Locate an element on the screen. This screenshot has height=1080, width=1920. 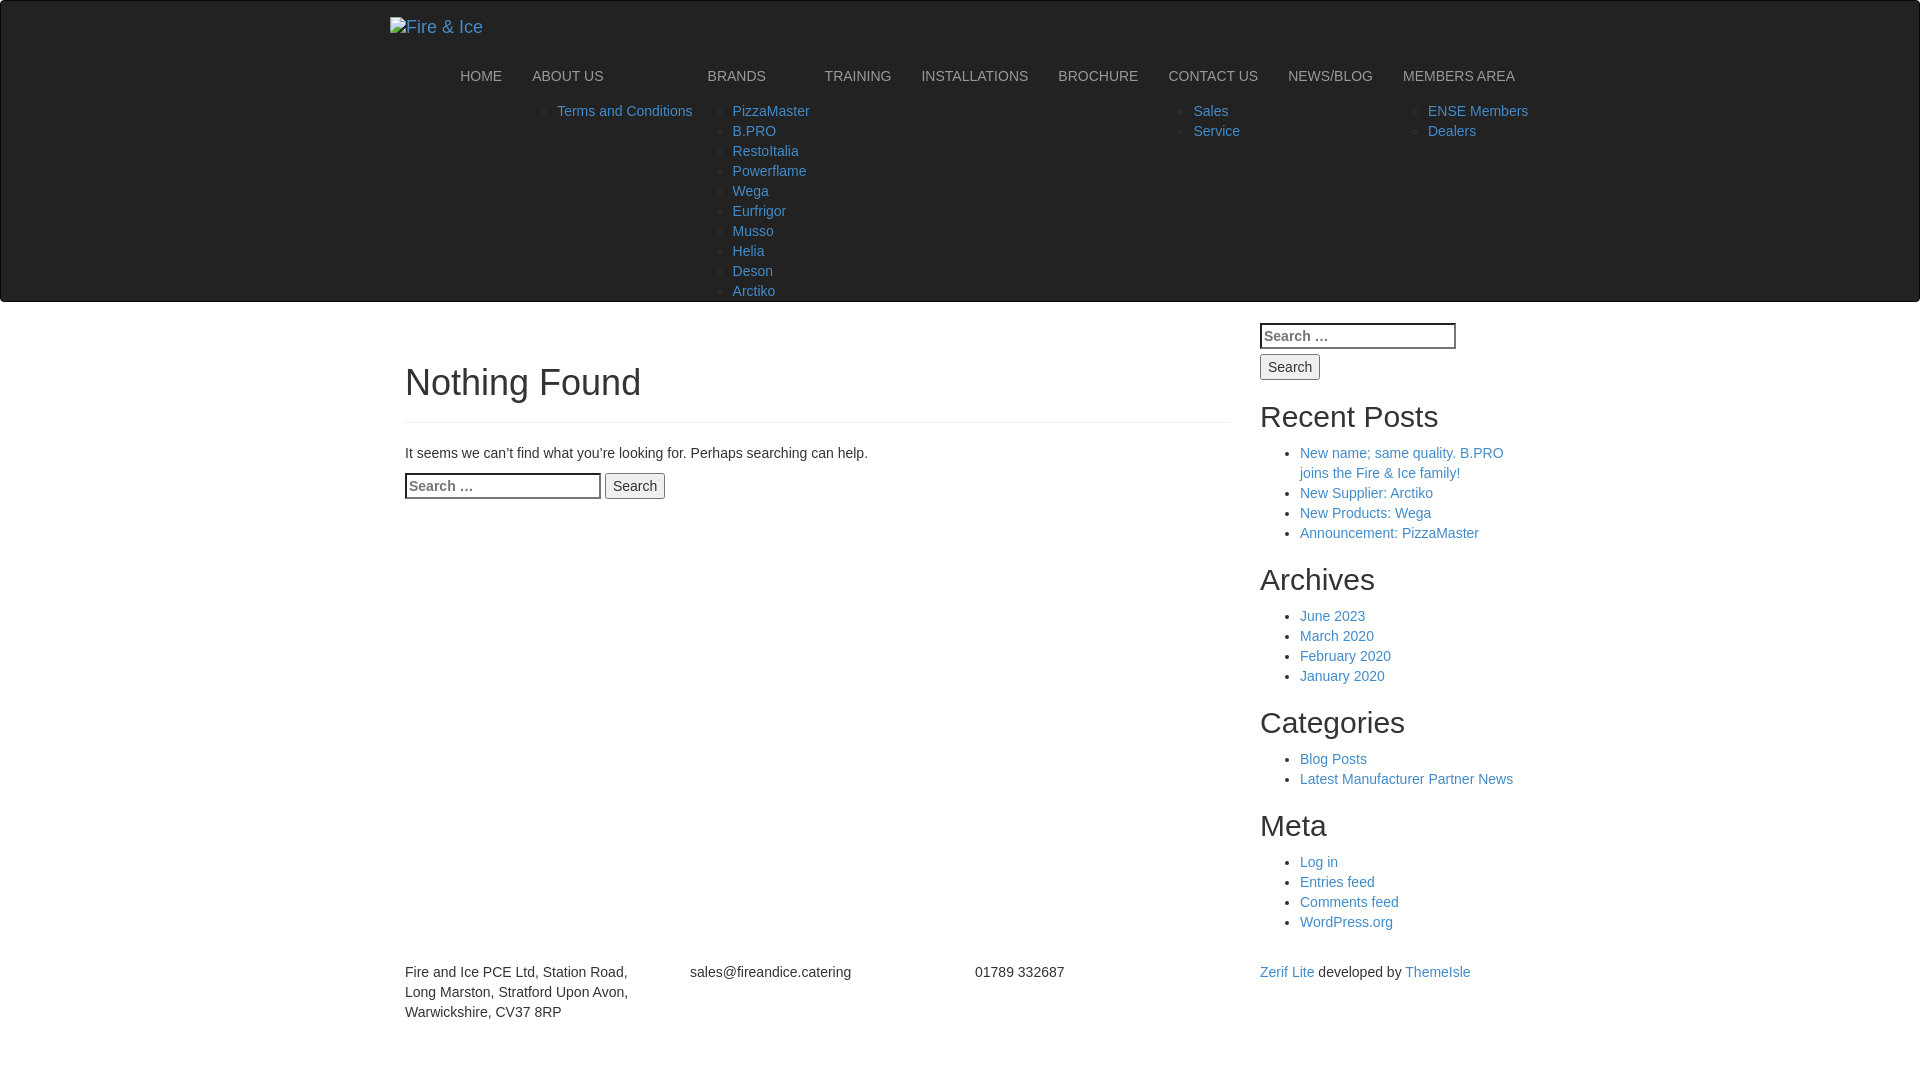
February 2020 is located at coordinates (1346, 656).